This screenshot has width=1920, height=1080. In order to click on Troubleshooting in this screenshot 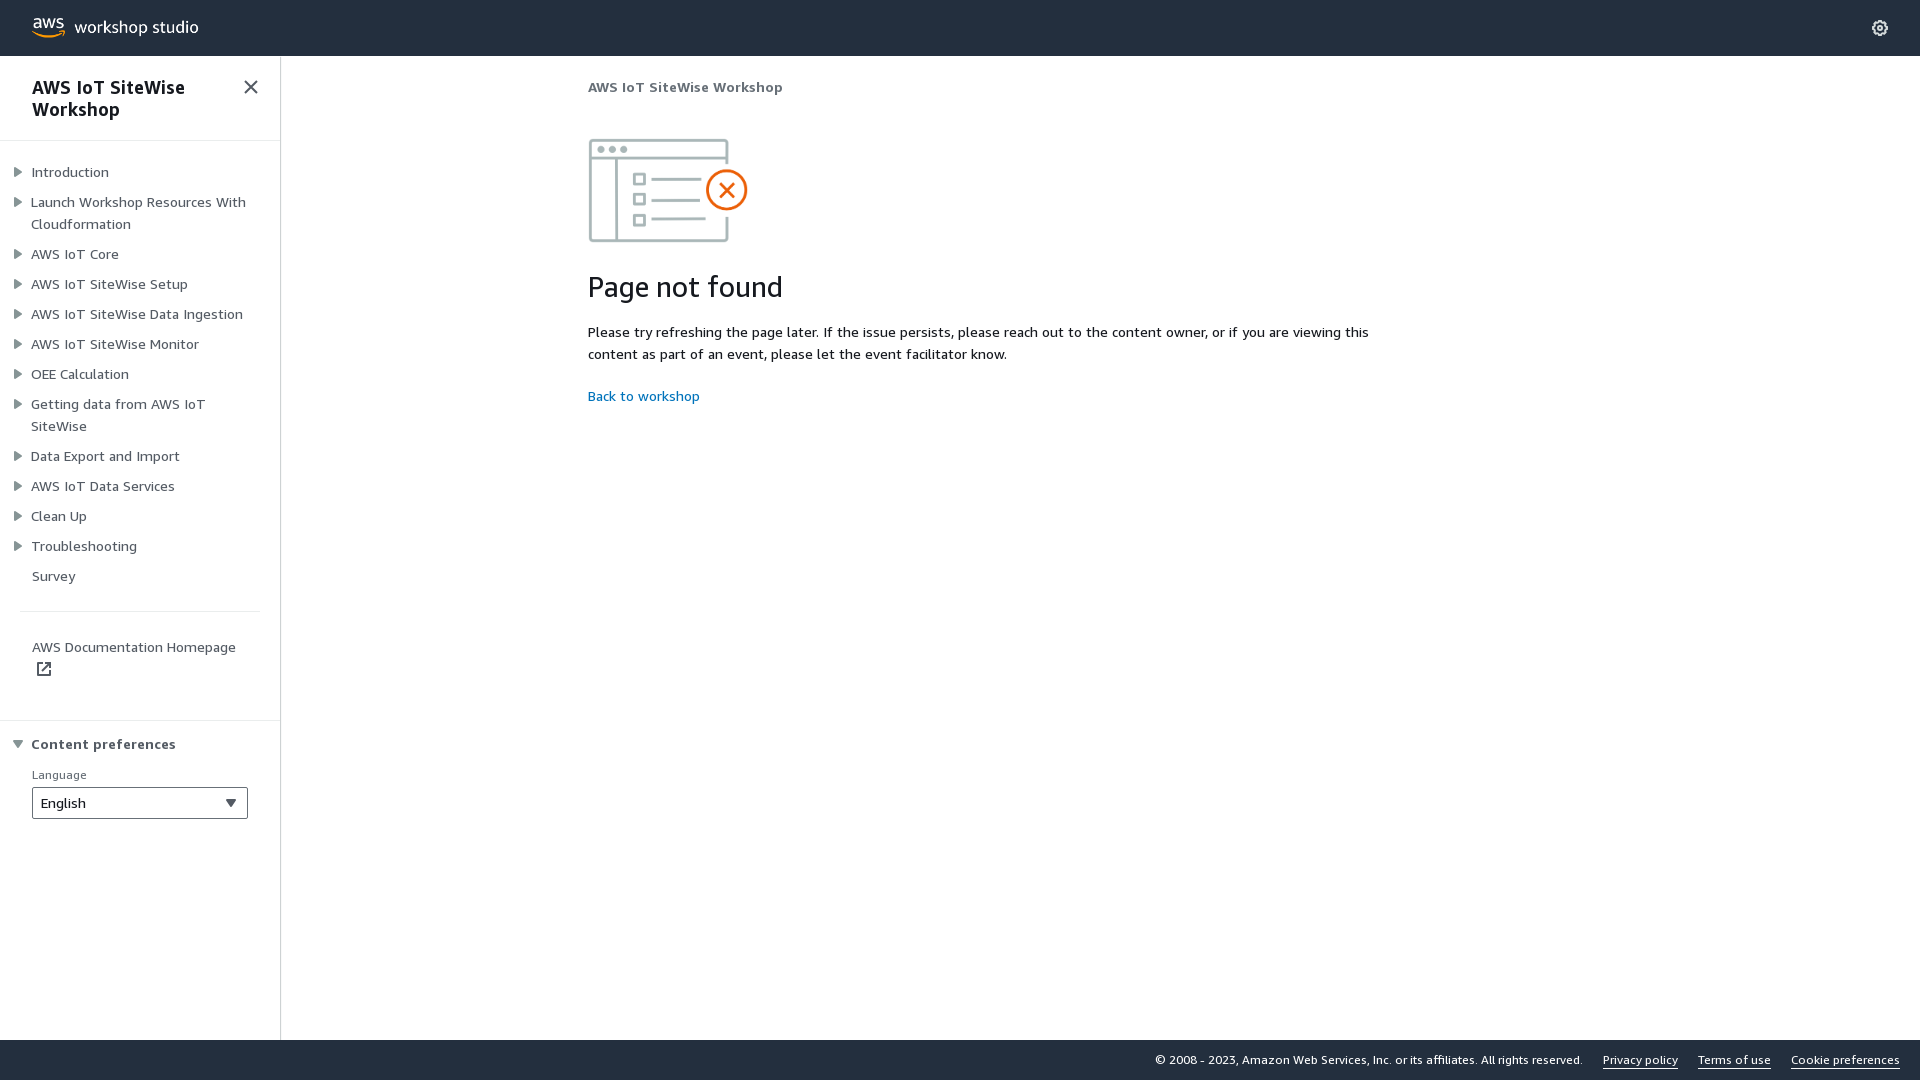, I will do `click(84, 546)`.